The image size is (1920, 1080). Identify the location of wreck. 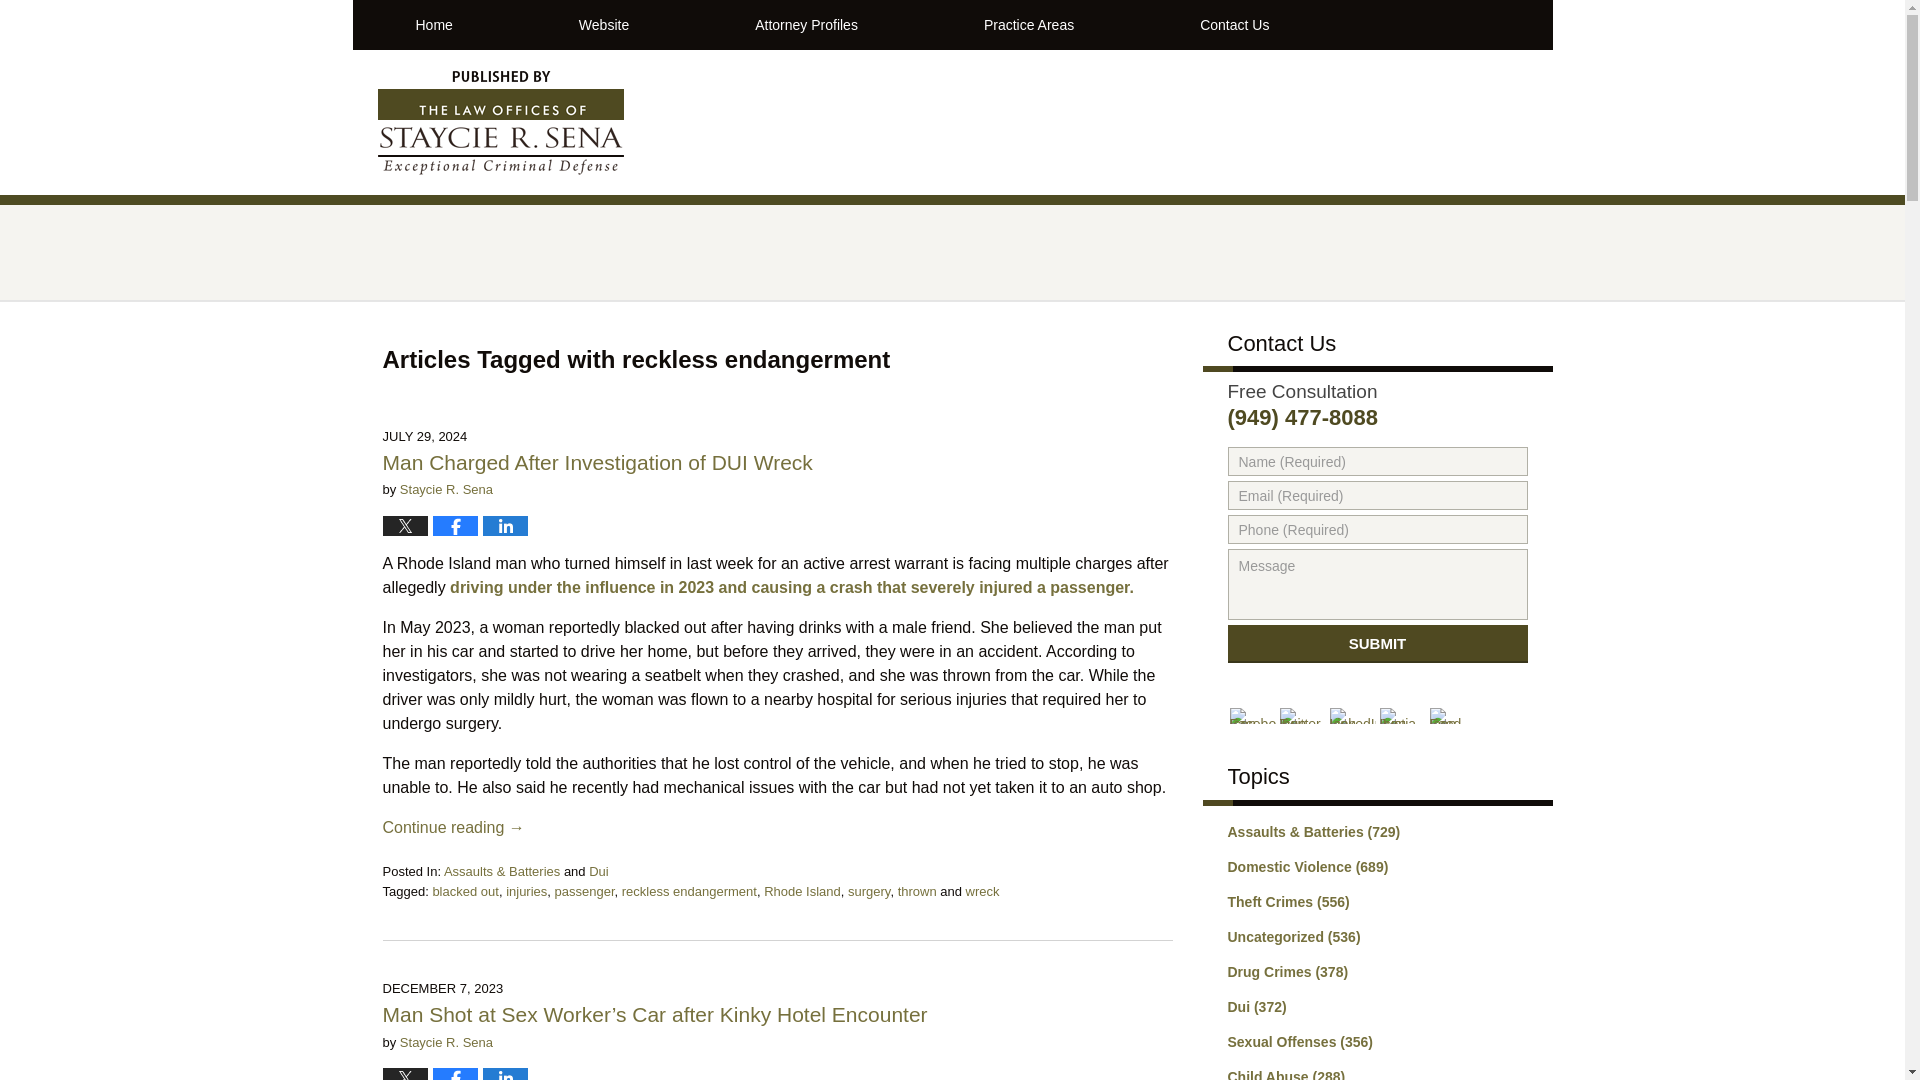
(982, 891).